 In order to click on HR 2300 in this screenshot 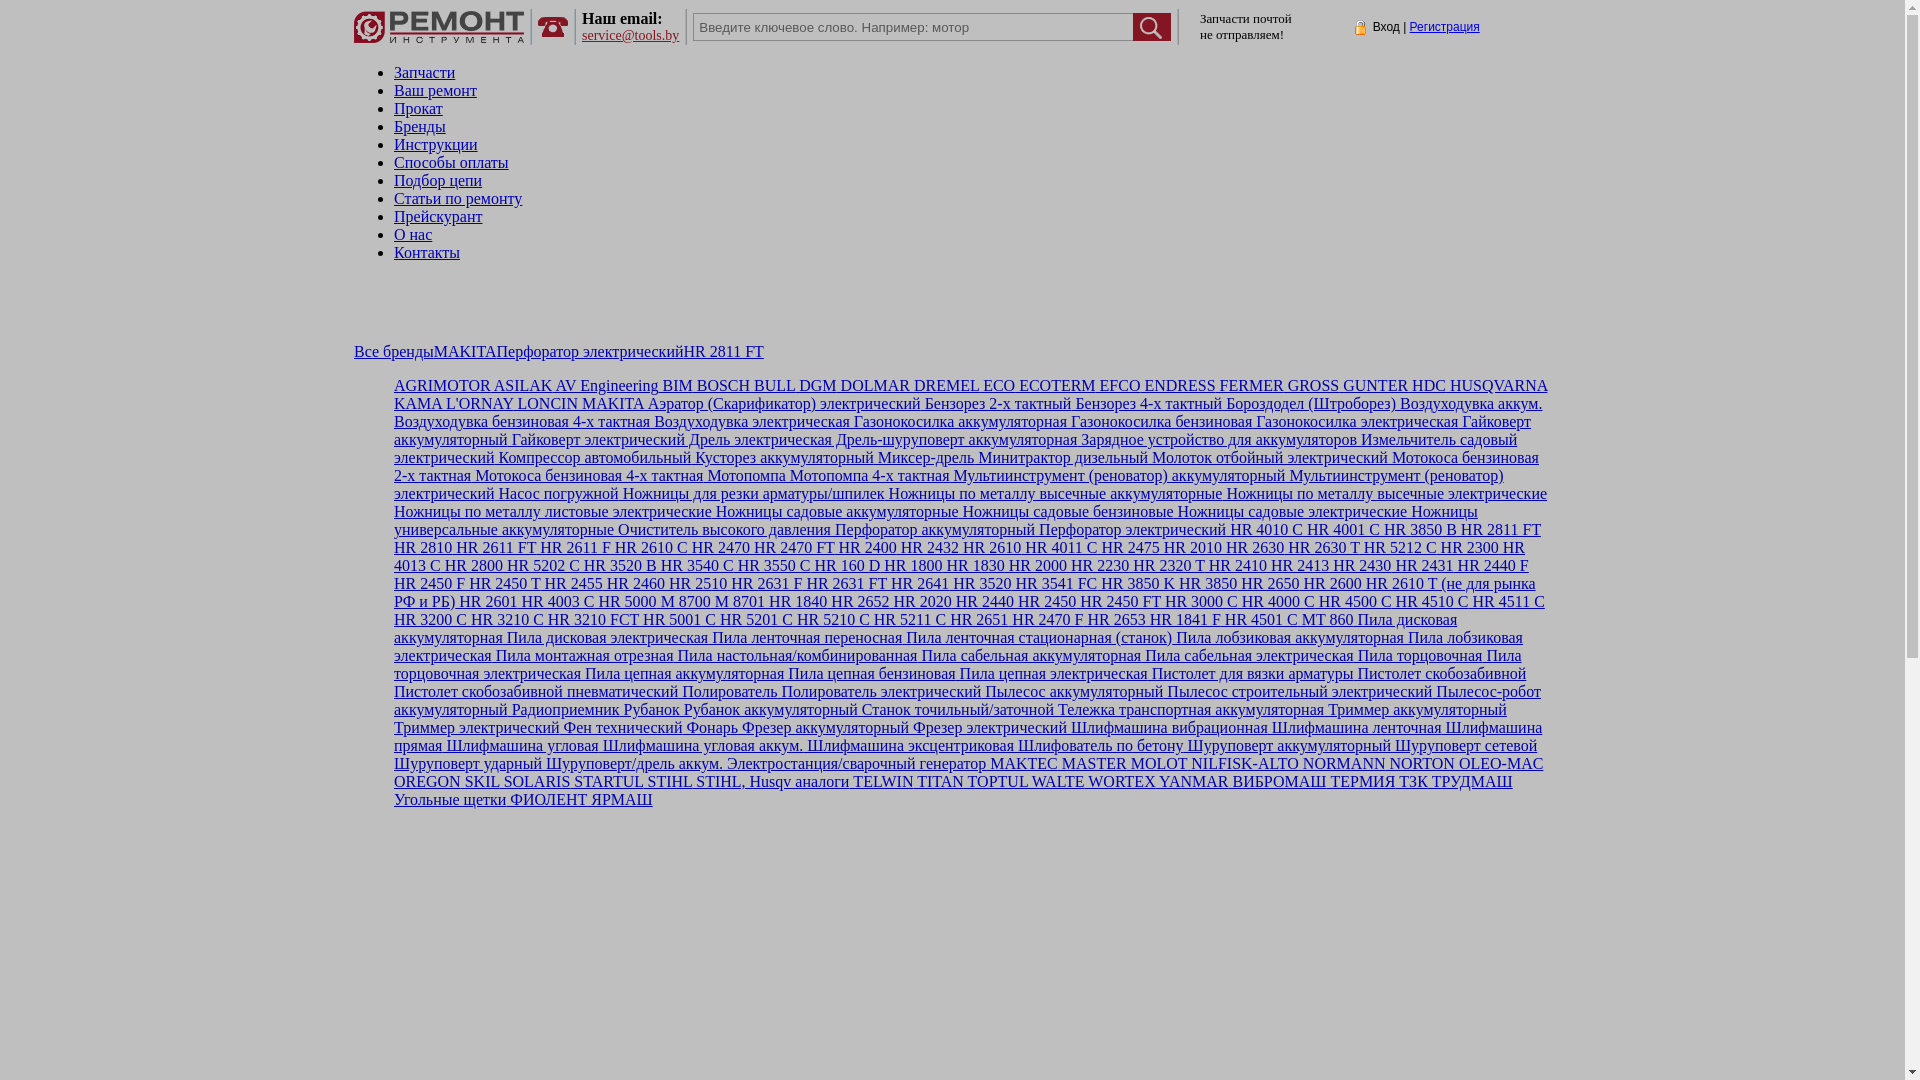, I will do `click(1468, 548)`.